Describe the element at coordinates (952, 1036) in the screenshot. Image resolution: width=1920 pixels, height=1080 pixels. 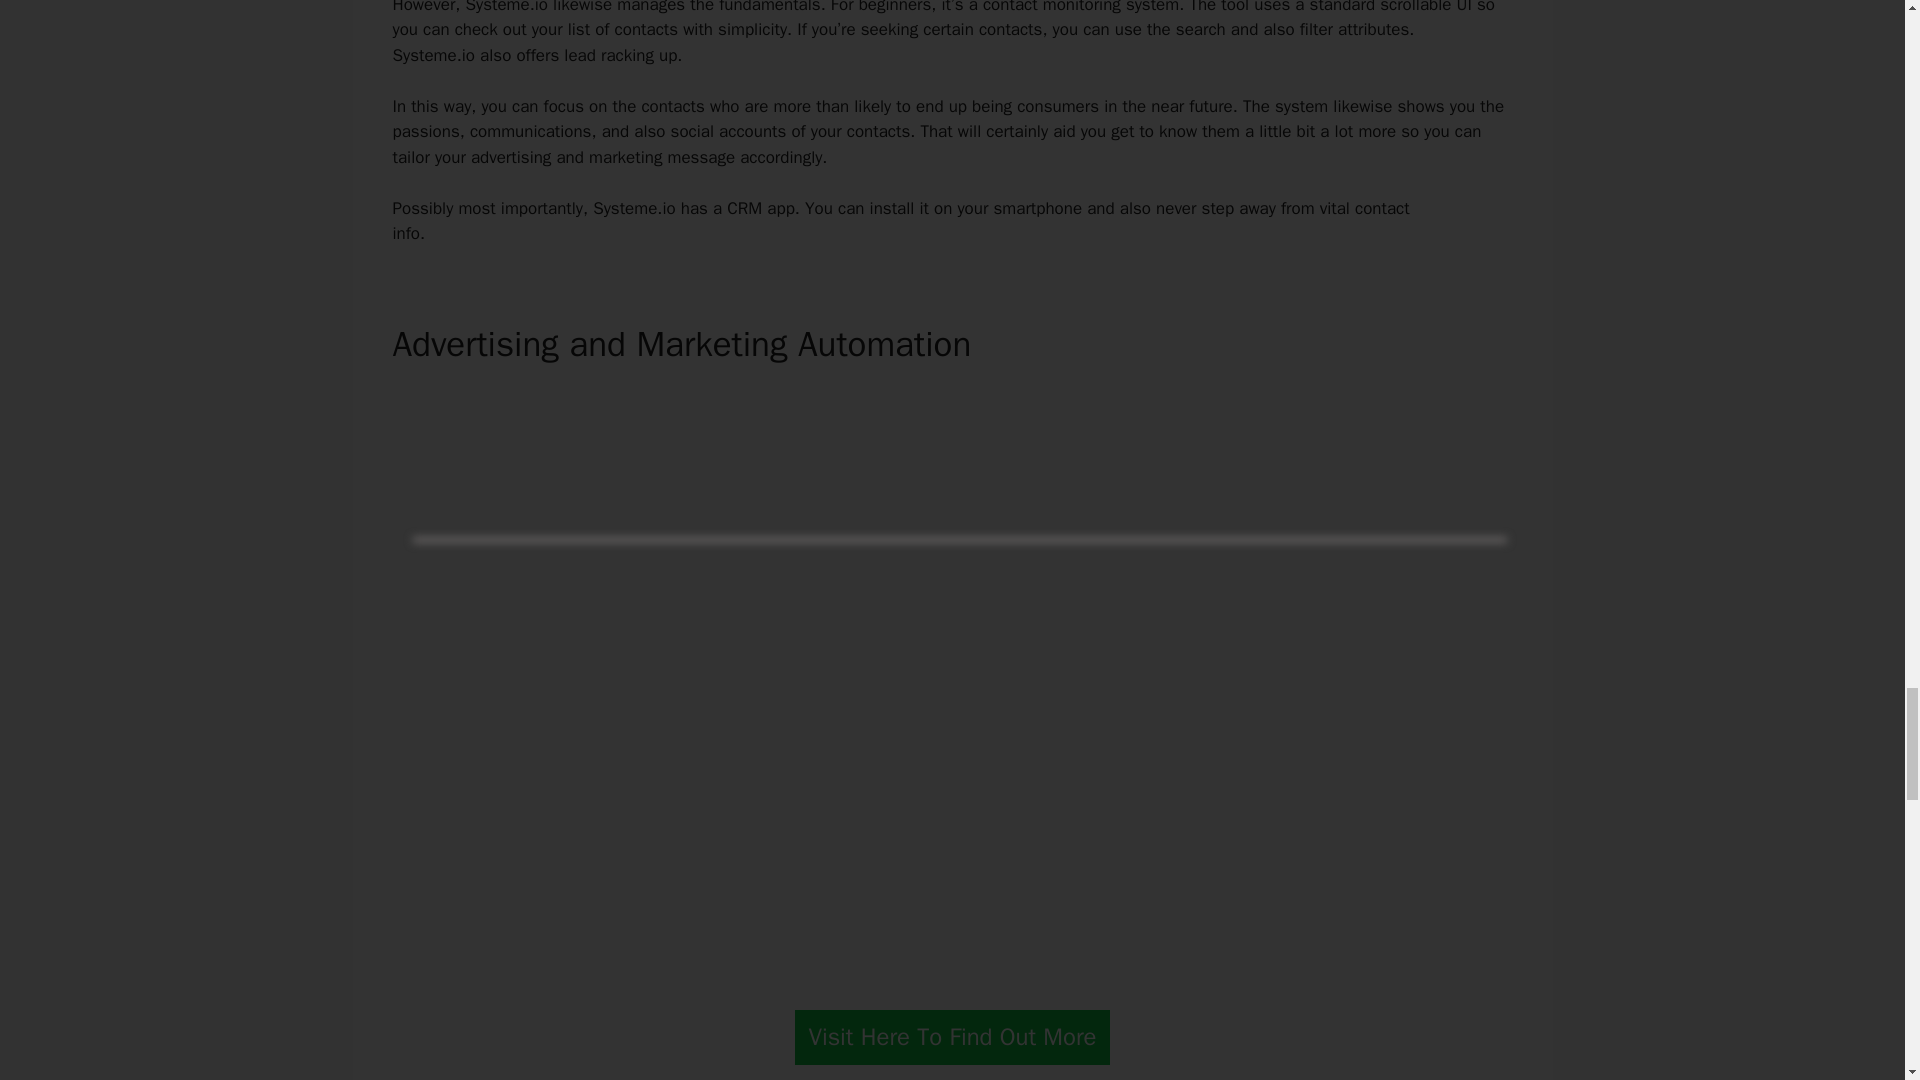
I see `Visit Here To Find Out More` at that location.